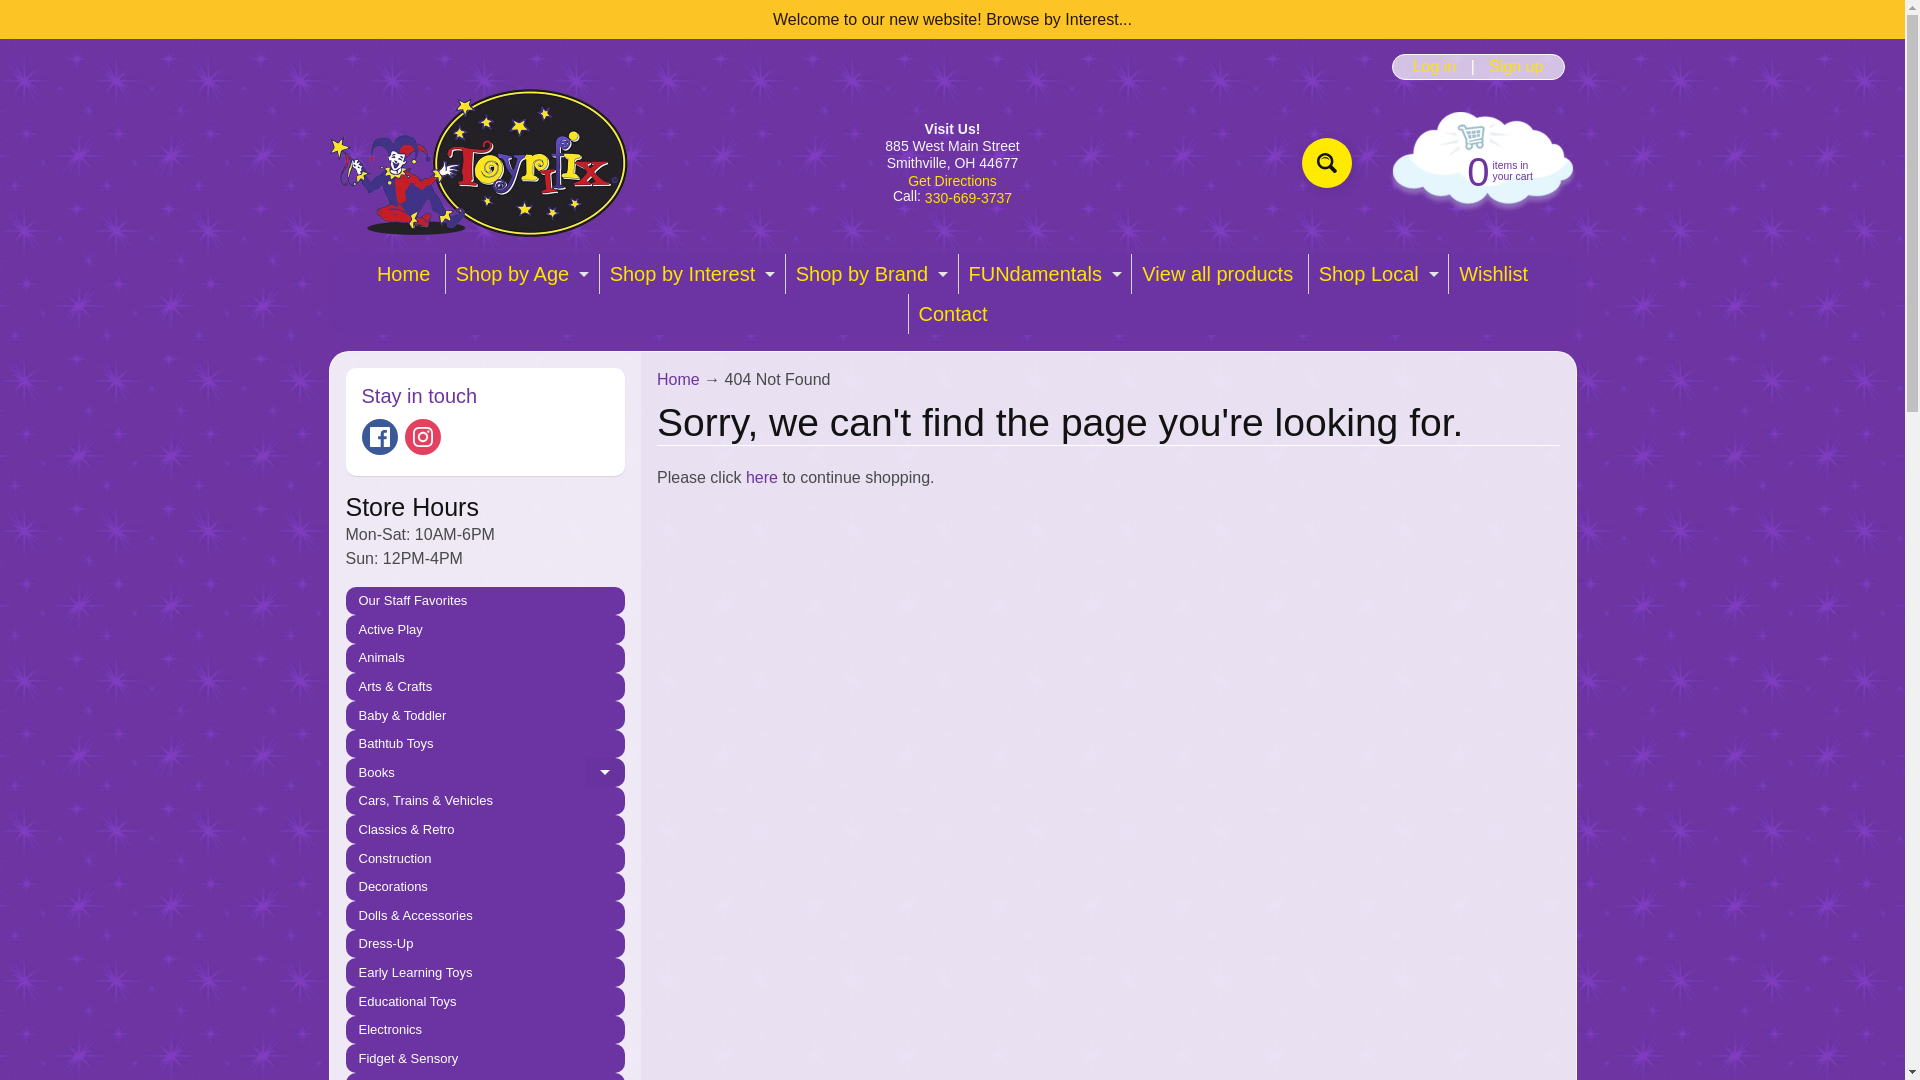  What do you see at coordinates (1516, 66) in the screenshot?
I see `Sign up` at bounding box center [1516, 66].